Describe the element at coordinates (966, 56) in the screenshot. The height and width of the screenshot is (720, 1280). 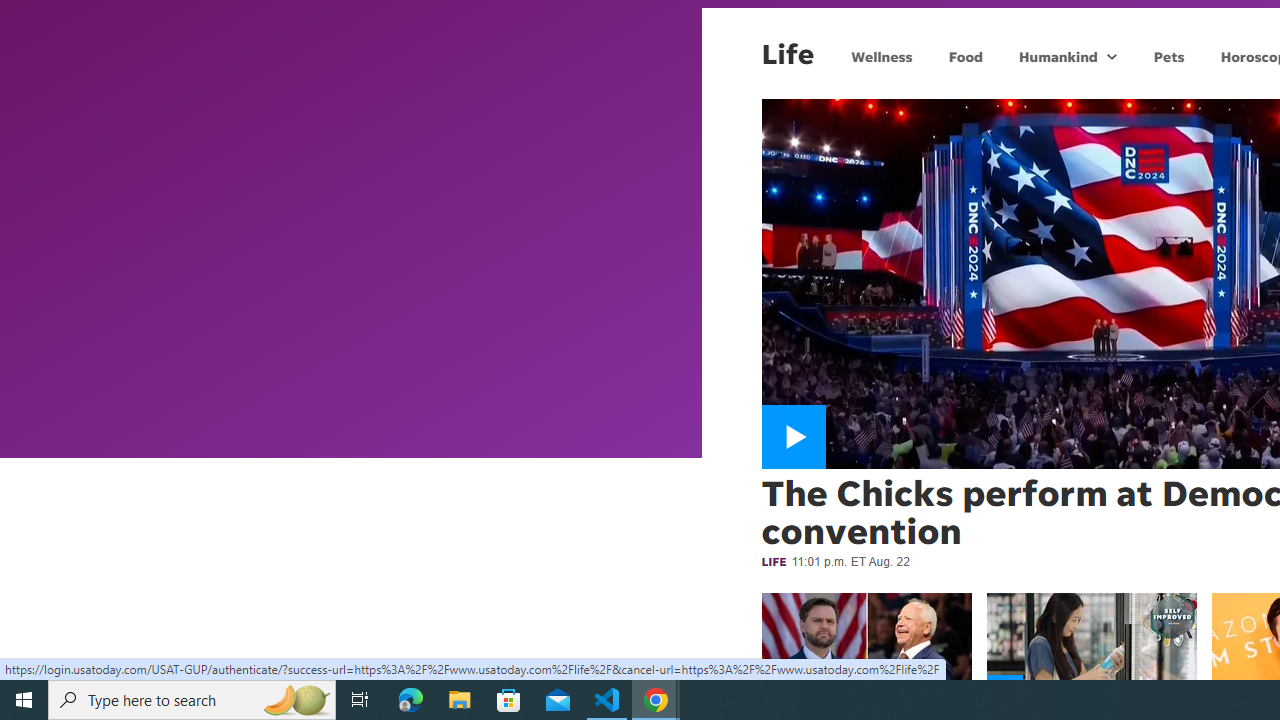
I see `Food` at that location.